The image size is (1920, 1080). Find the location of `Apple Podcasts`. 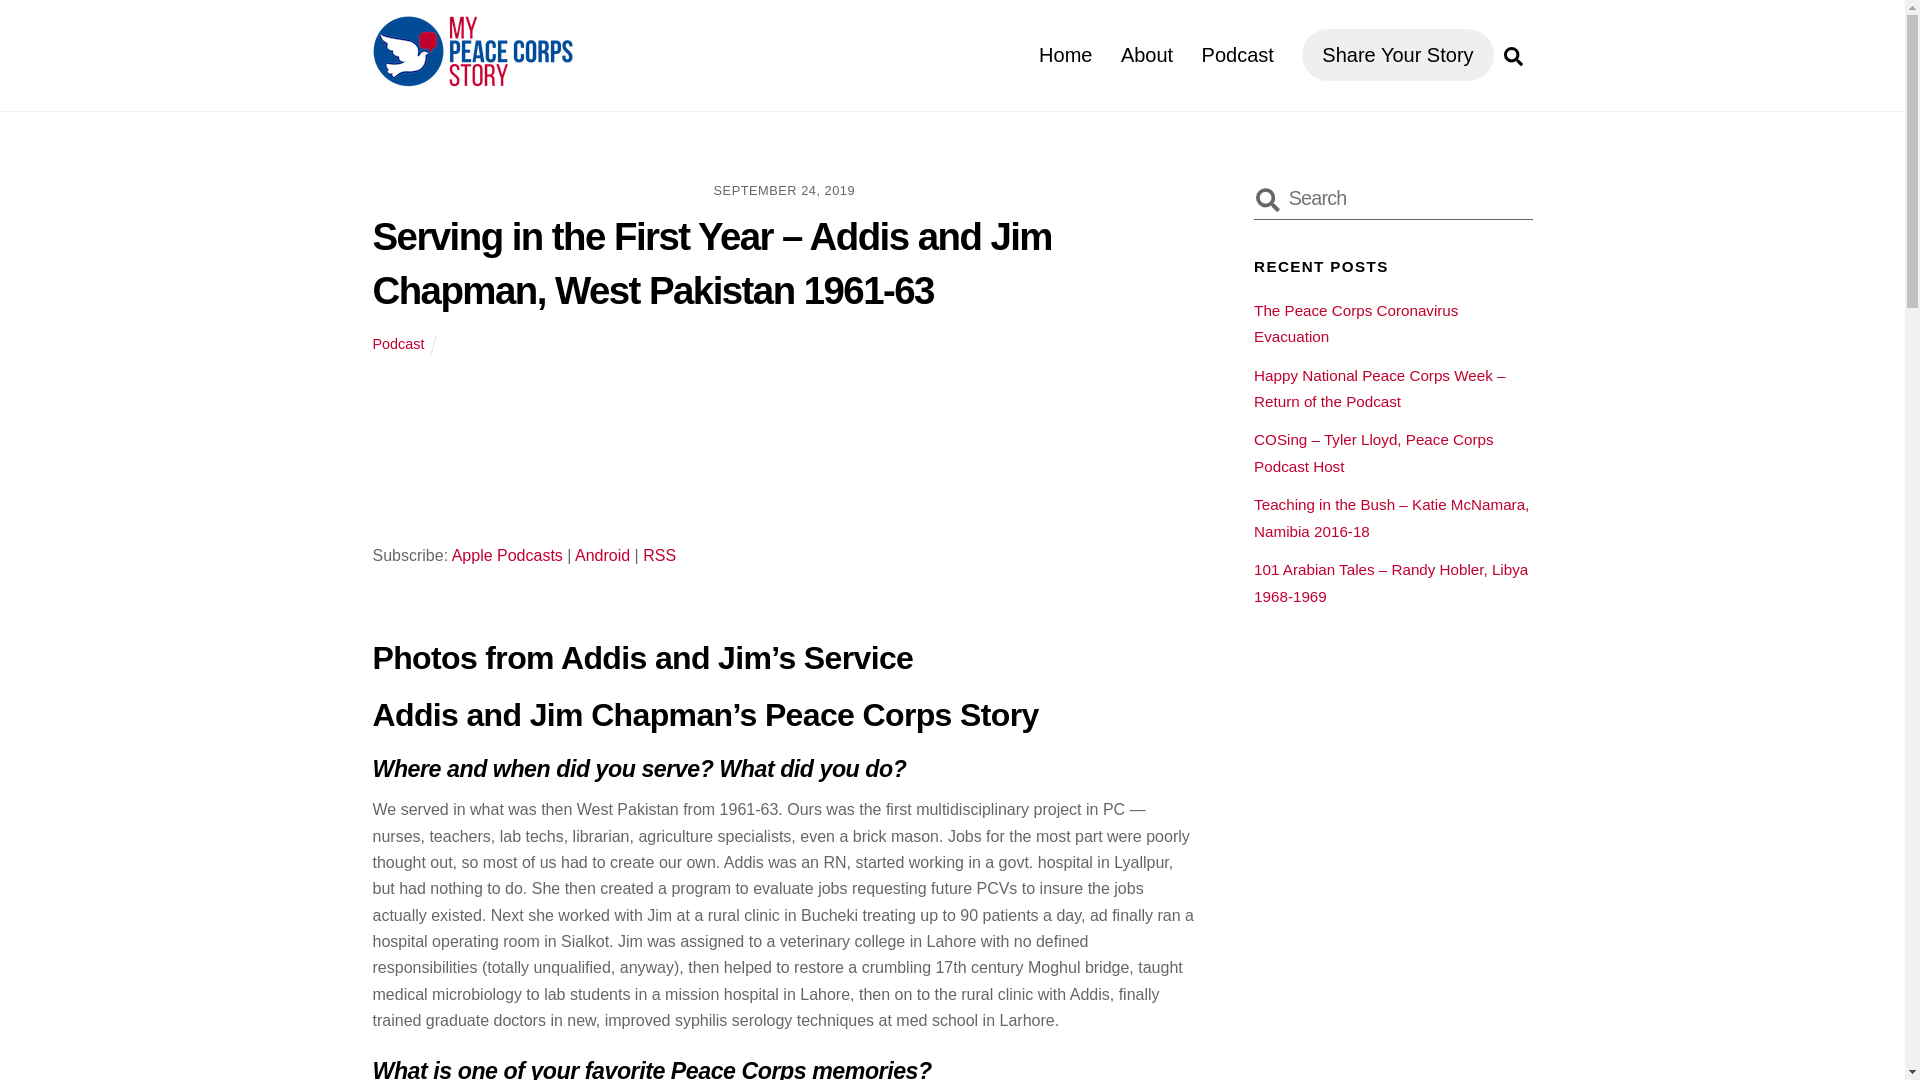

Apple Podcasts is located at coordinates (602, 554).